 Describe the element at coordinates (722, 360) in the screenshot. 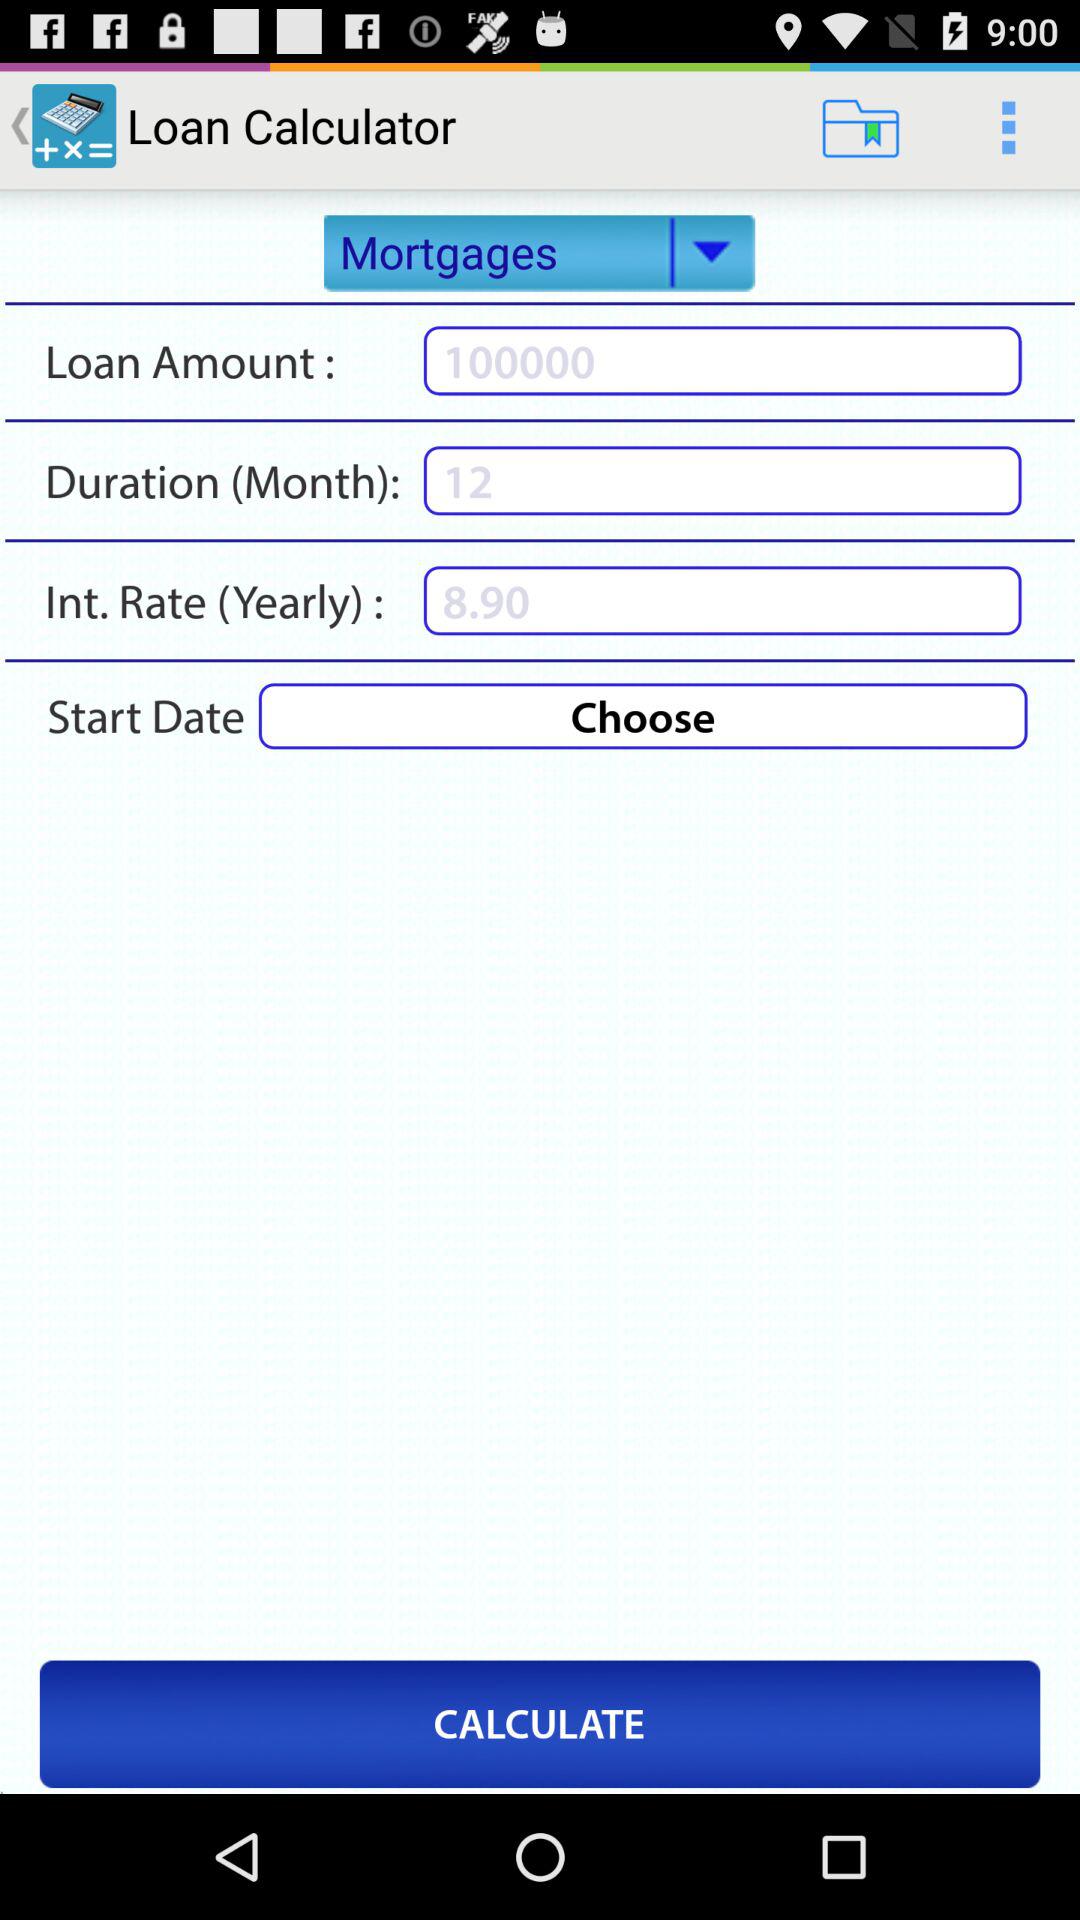

I see `loan amount text box` at that location.